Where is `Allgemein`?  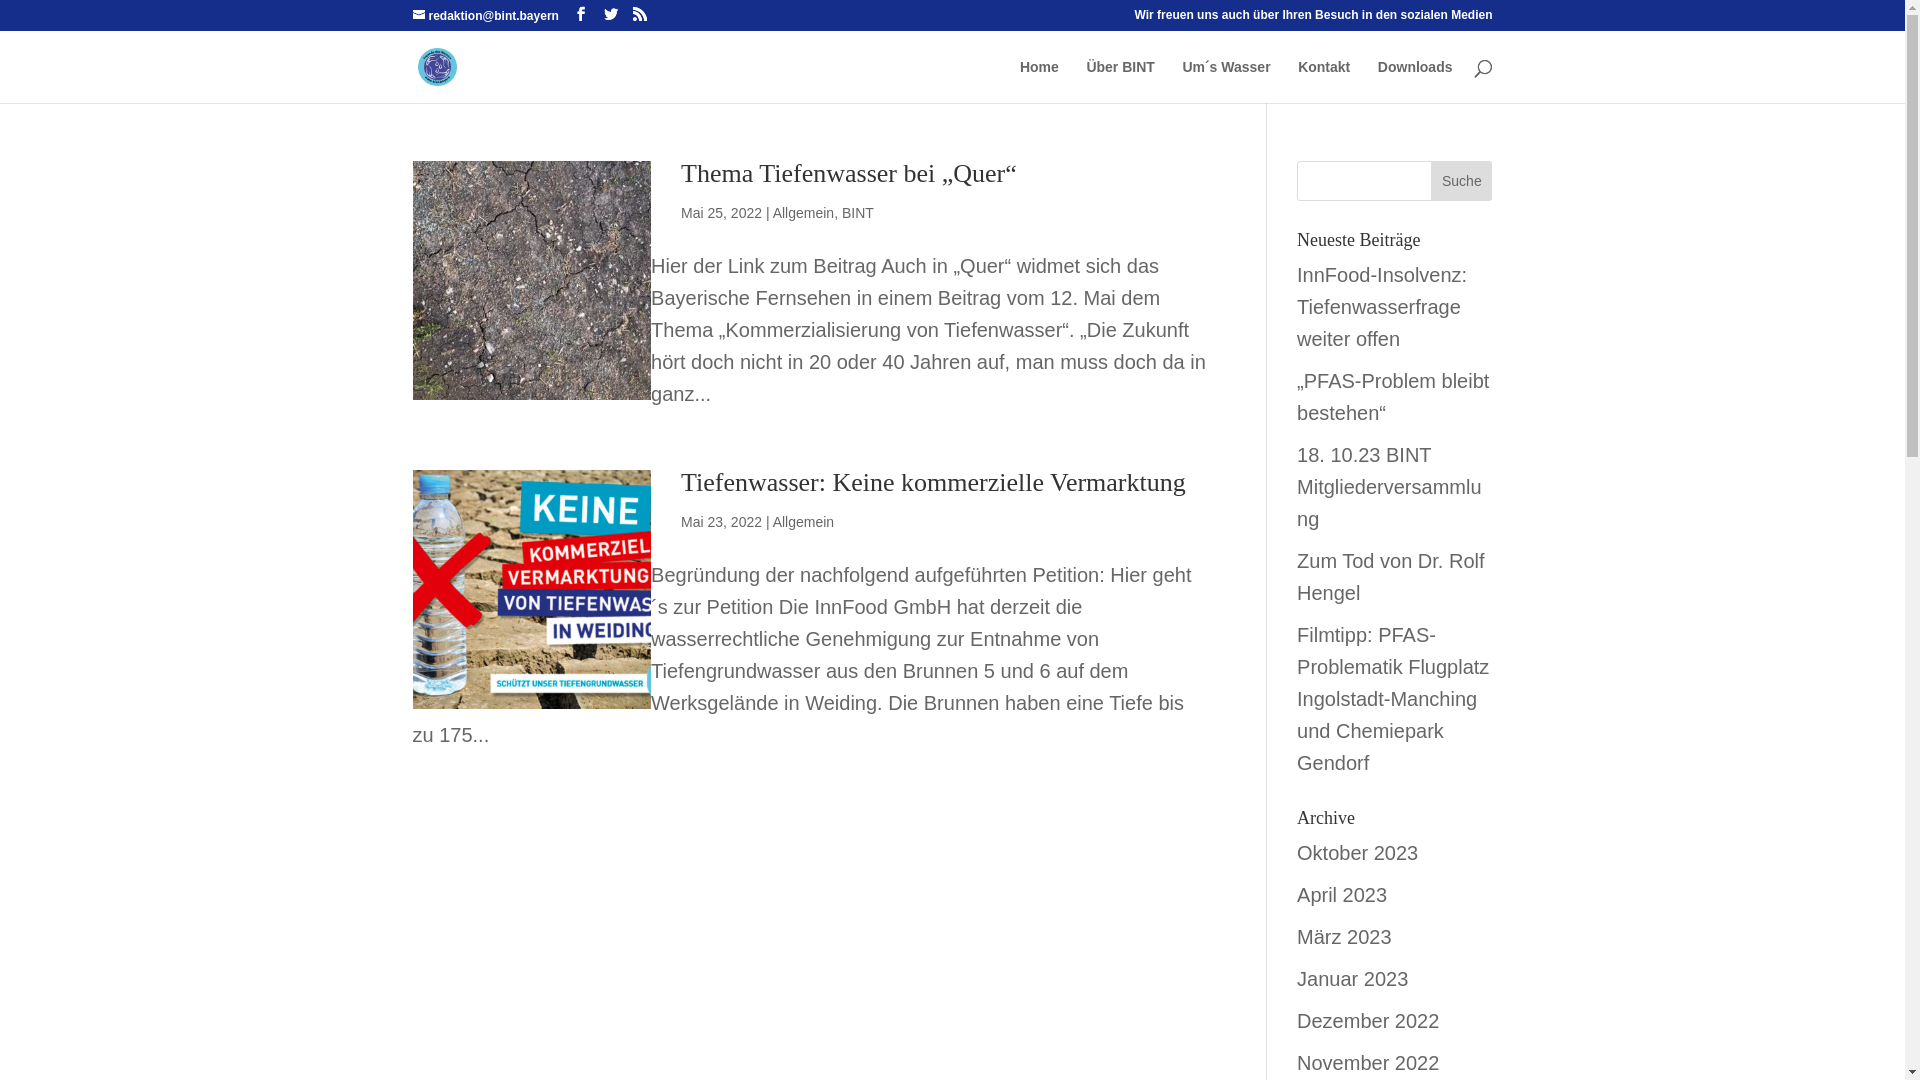
Allgemein is located at coordinates (804, 522).